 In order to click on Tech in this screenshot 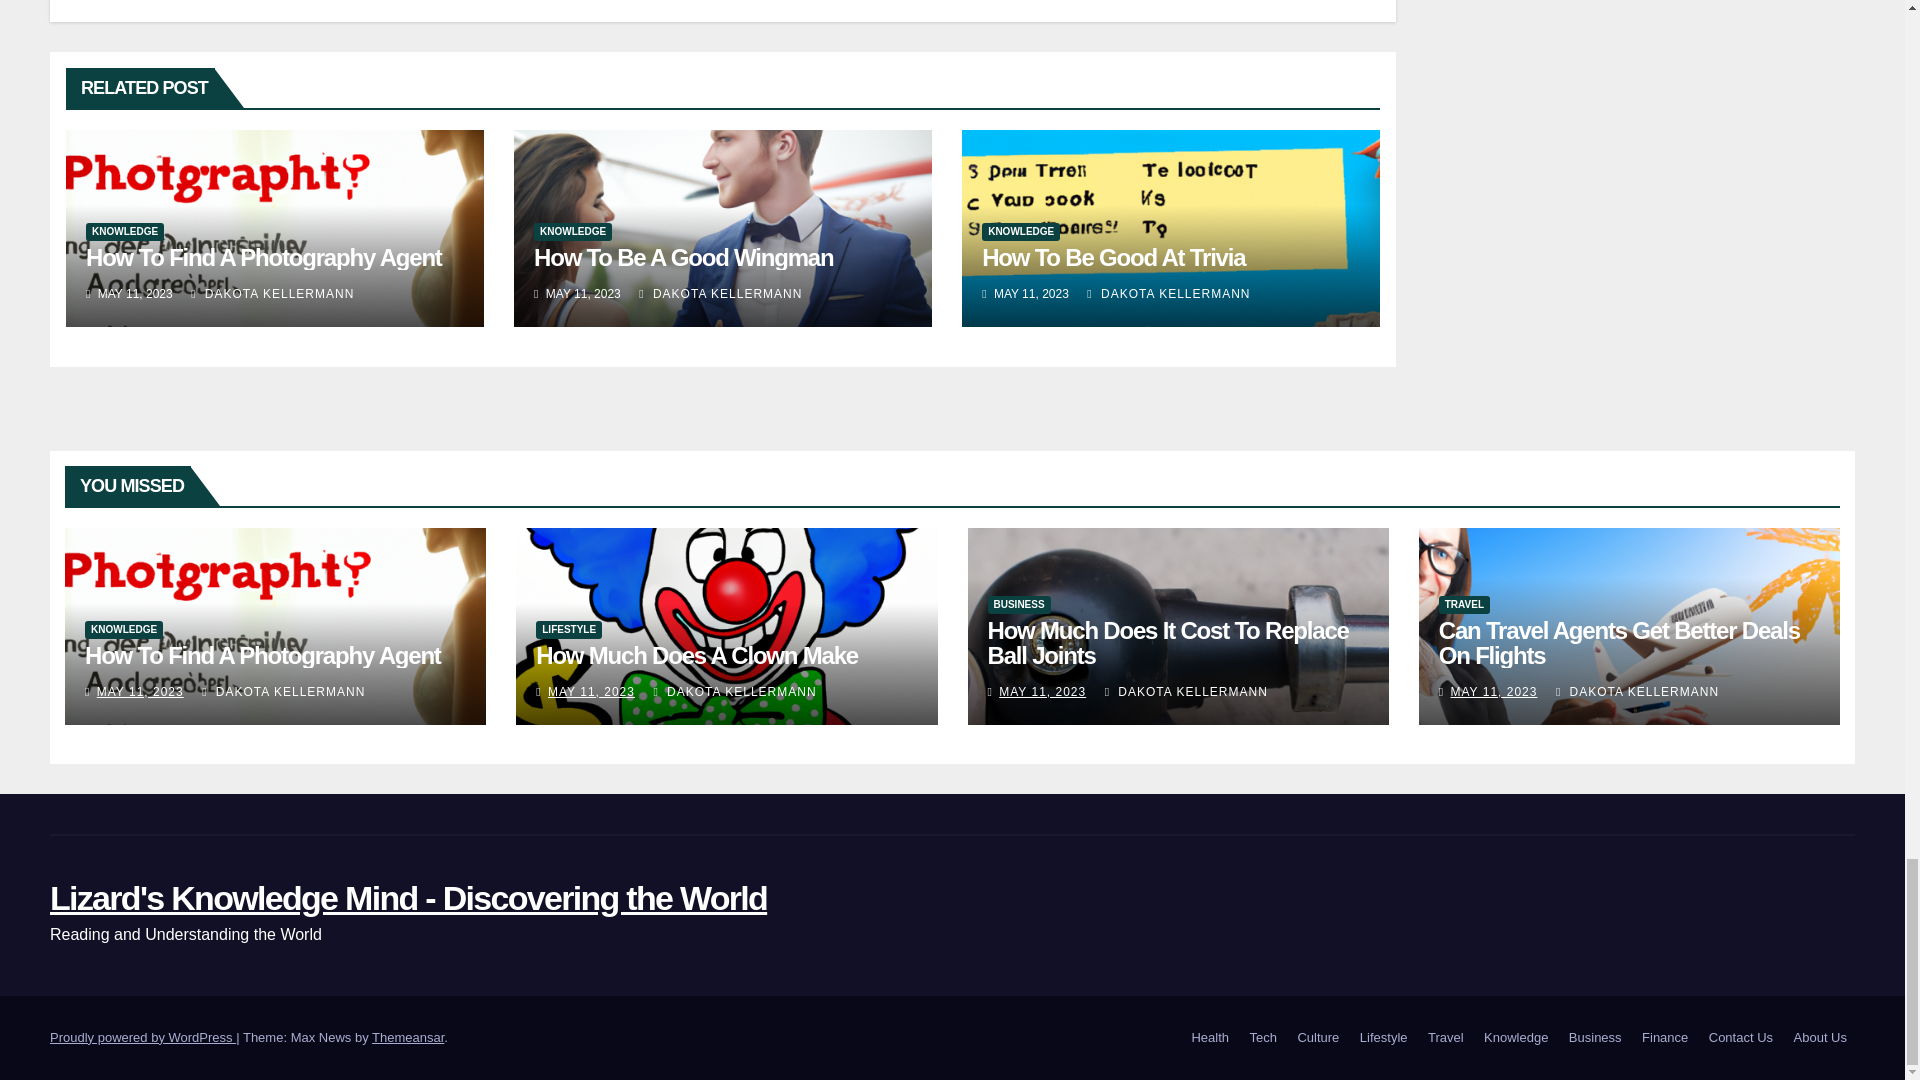, I will do `click(1263, 1038)`.